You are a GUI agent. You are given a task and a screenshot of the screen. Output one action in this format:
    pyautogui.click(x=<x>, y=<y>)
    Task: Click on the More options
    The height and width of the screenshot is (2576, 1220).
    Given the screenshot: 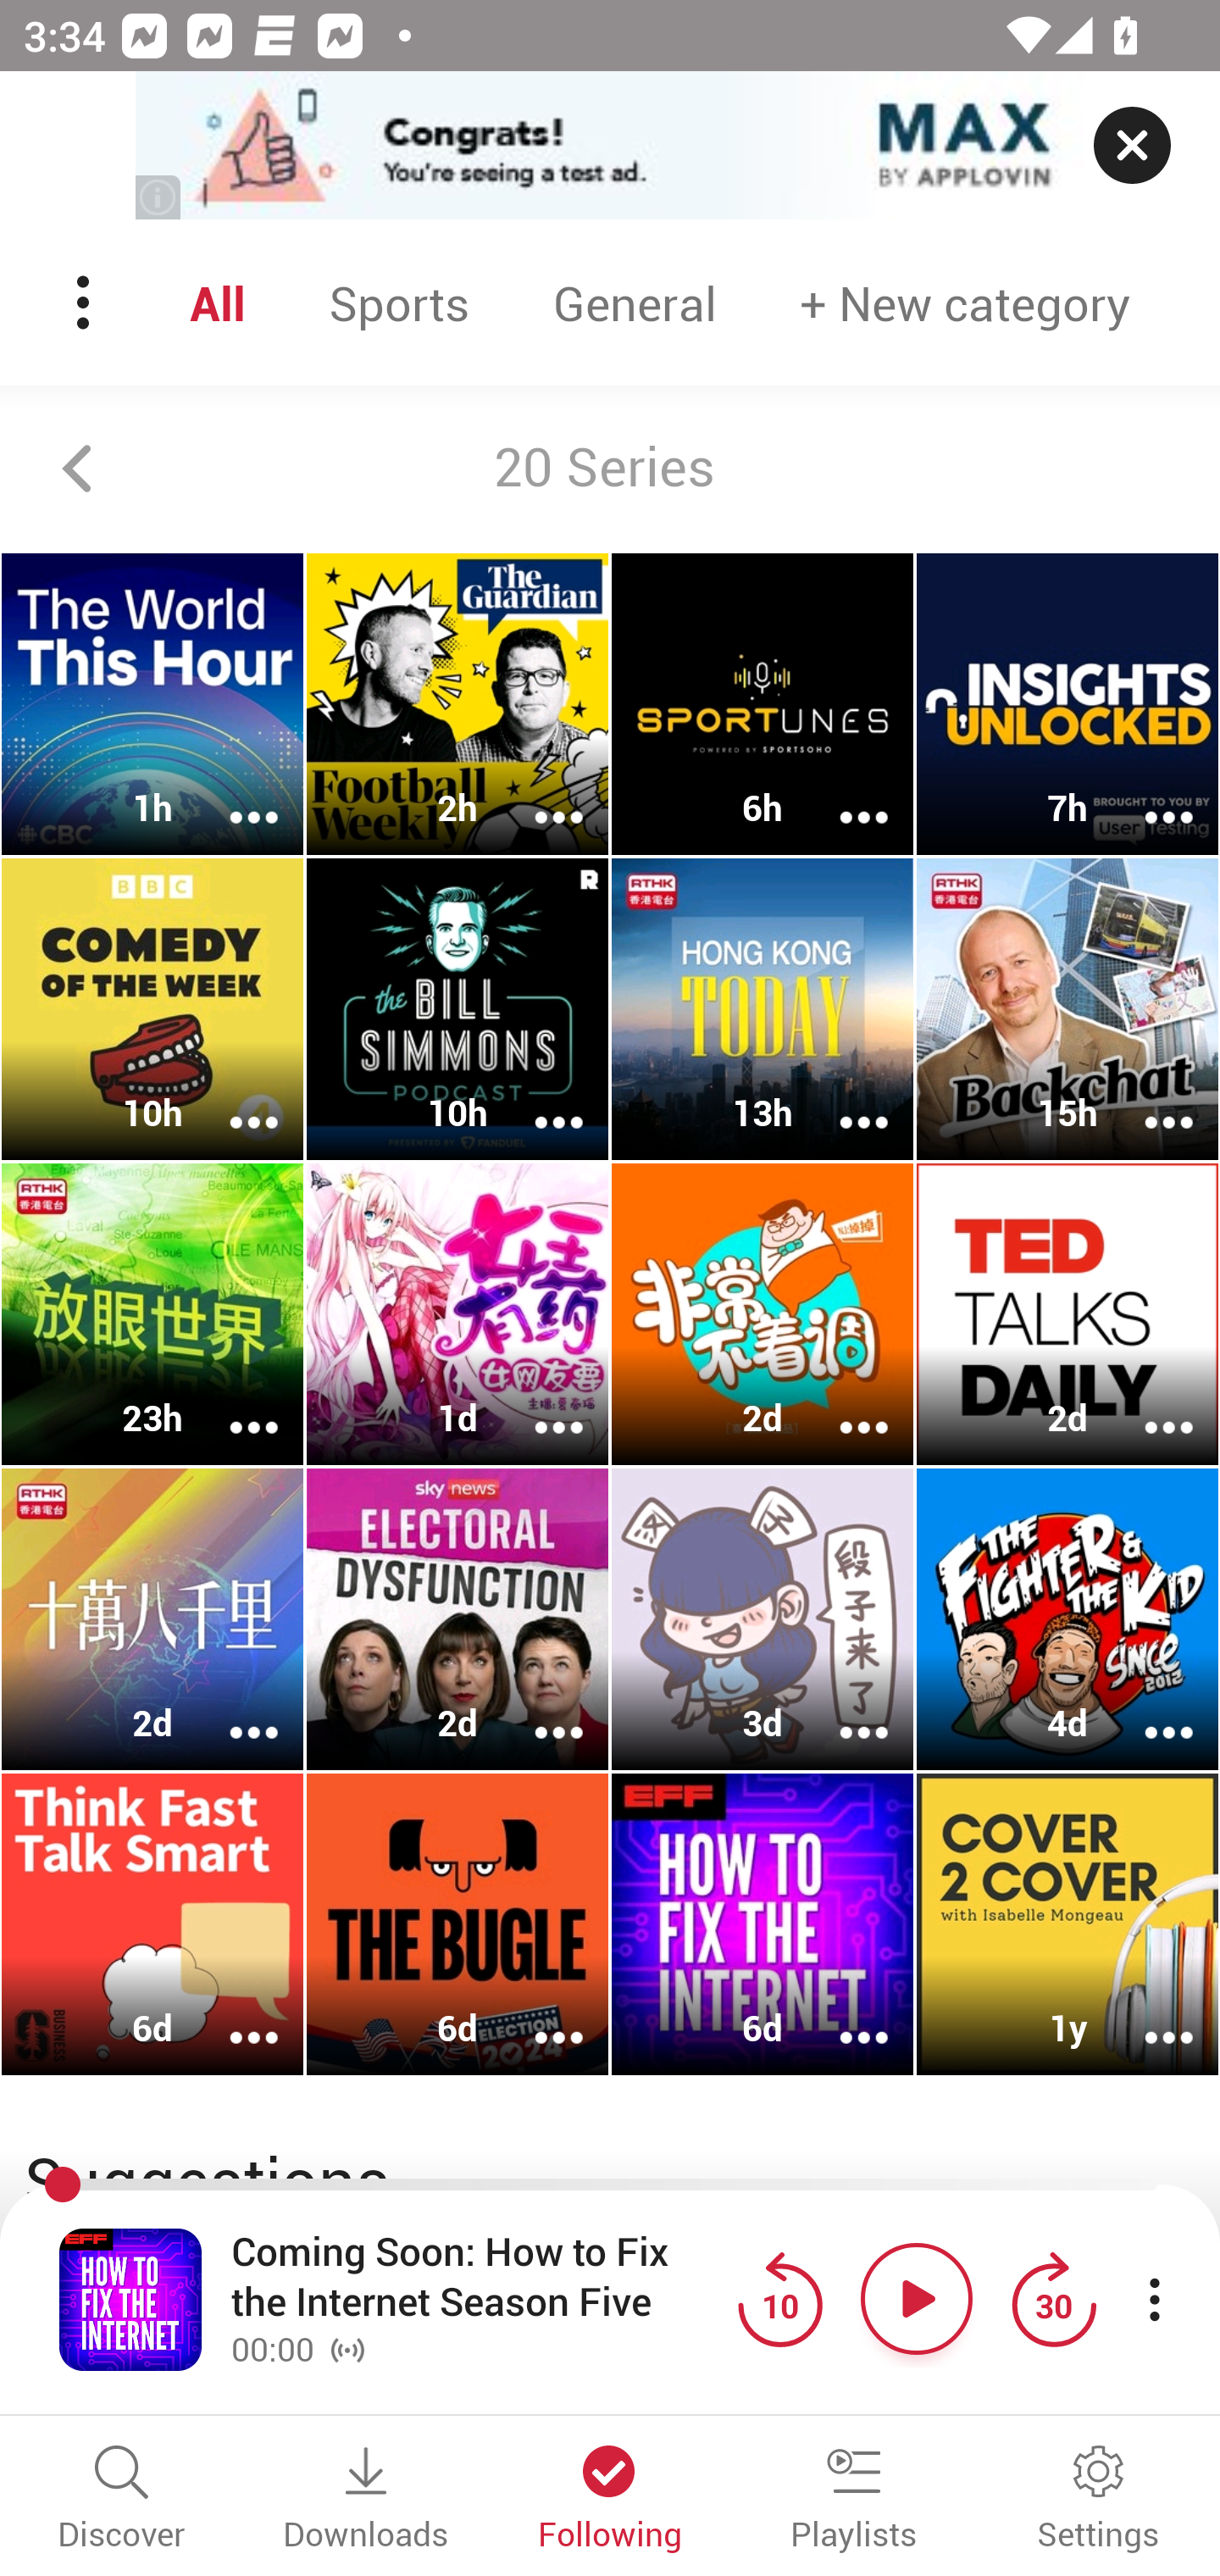 What is the action you would take?
    pyautogui.click(x=842, y=1406)
    